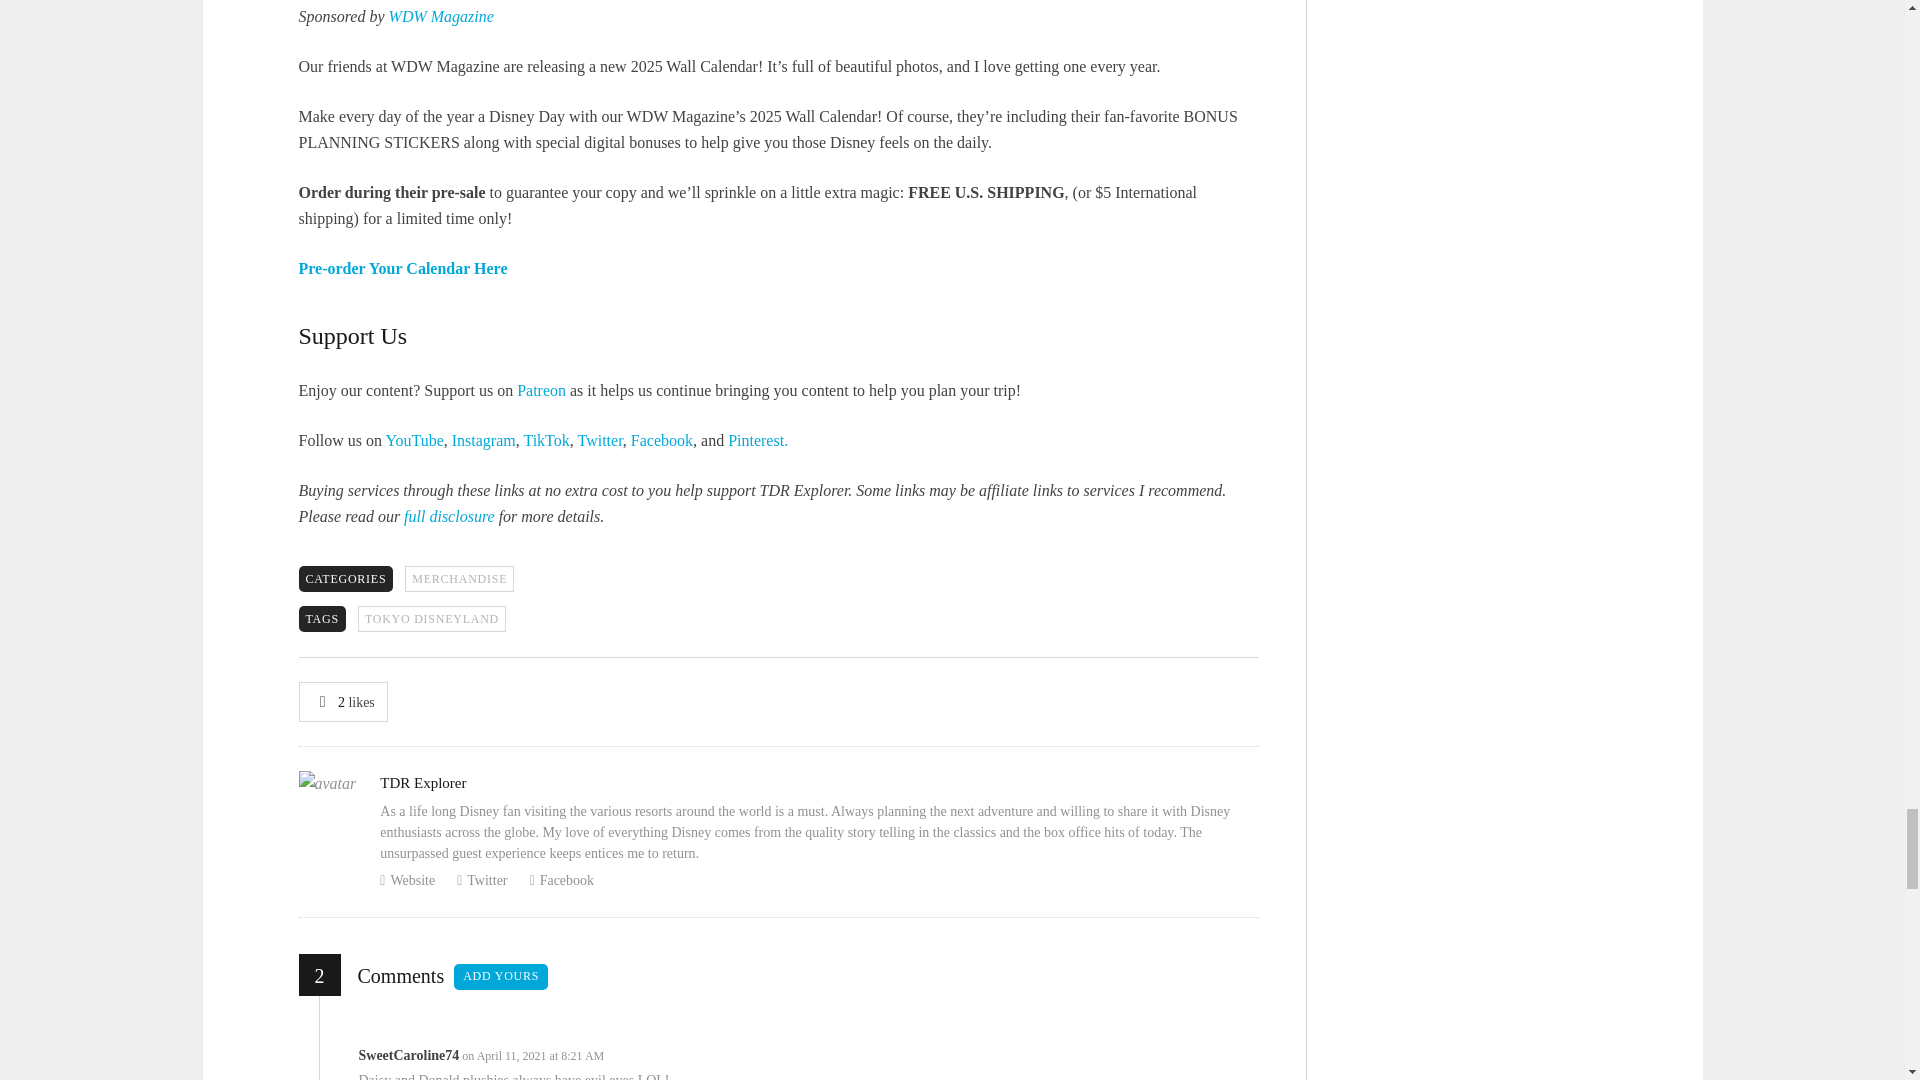 The width and height of the screenshot is (1920, 1080). I want to click on TDR Explorer on Facebook, so click(662, 440).